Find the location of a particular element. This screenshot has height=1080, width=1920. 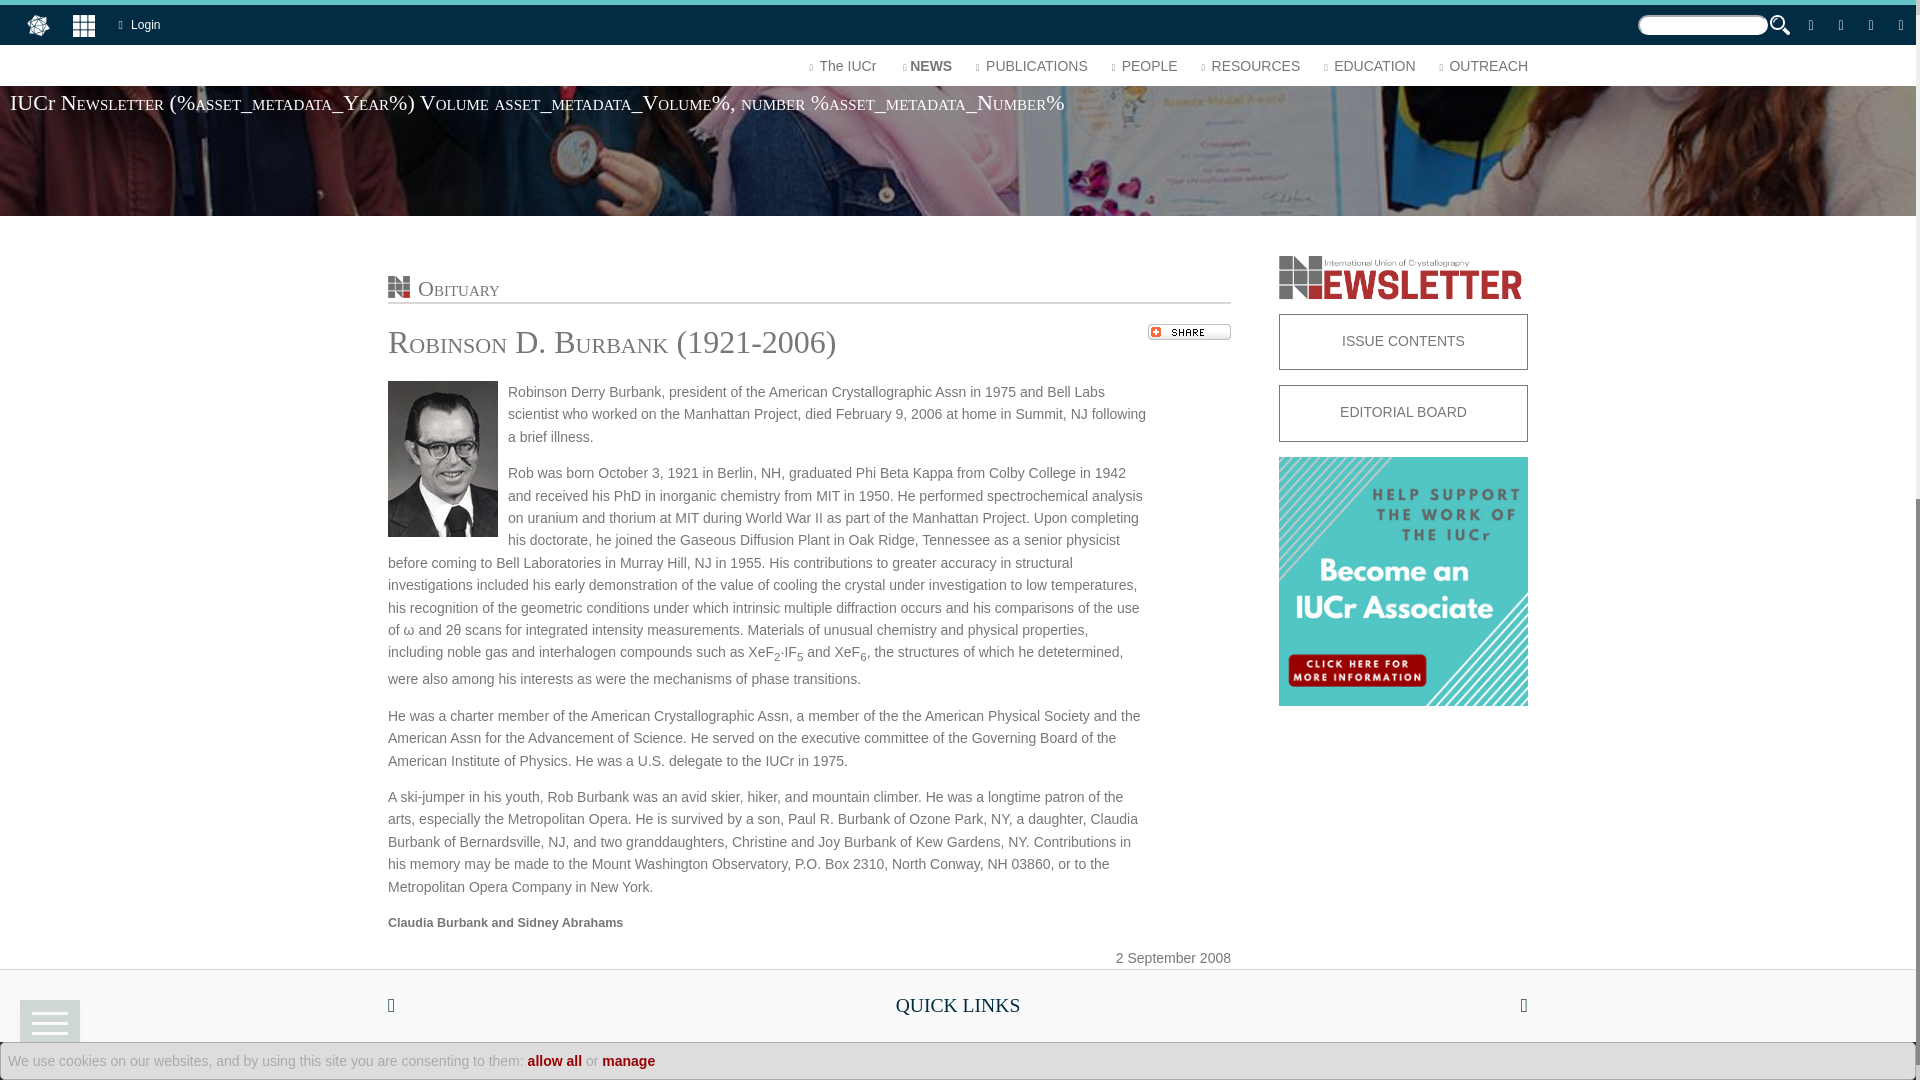

Search is located at coordinates (26, 10).